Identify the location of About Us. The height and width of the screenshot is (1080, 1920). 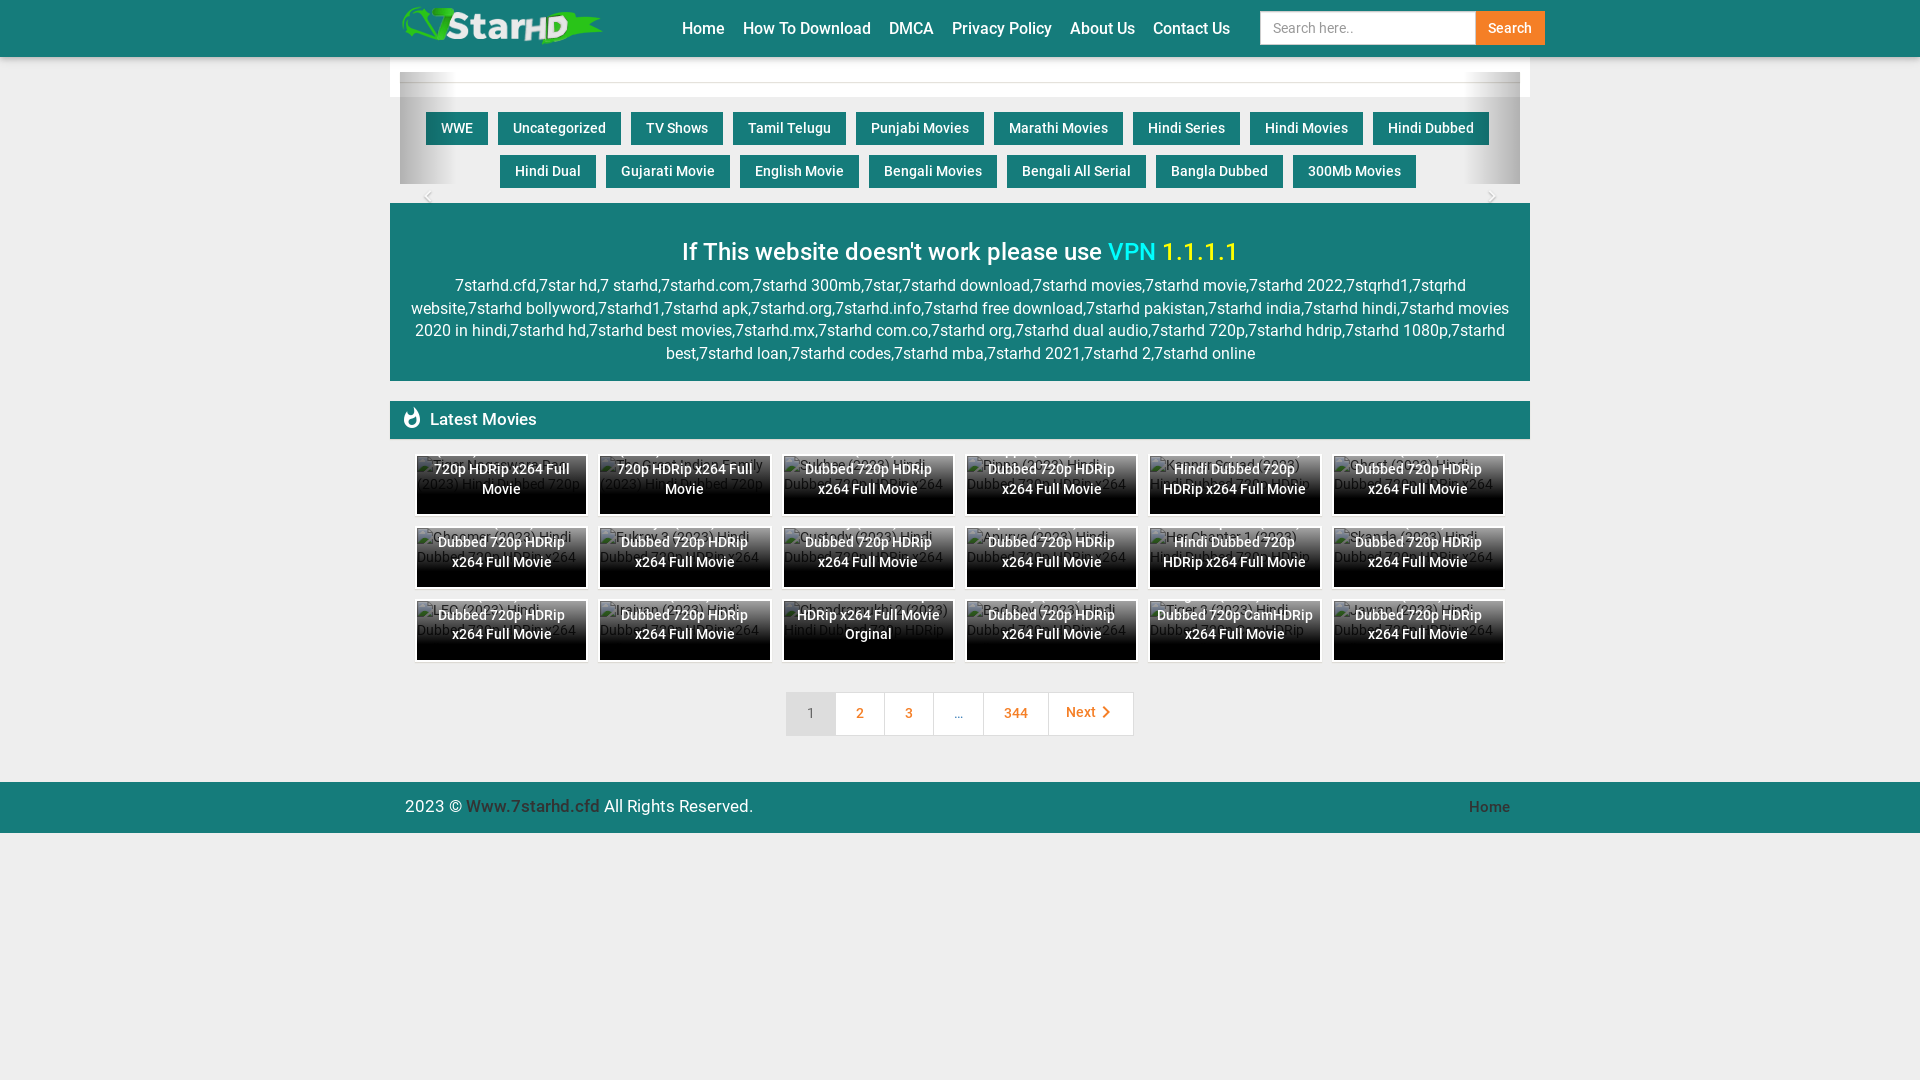
(1102, 28).